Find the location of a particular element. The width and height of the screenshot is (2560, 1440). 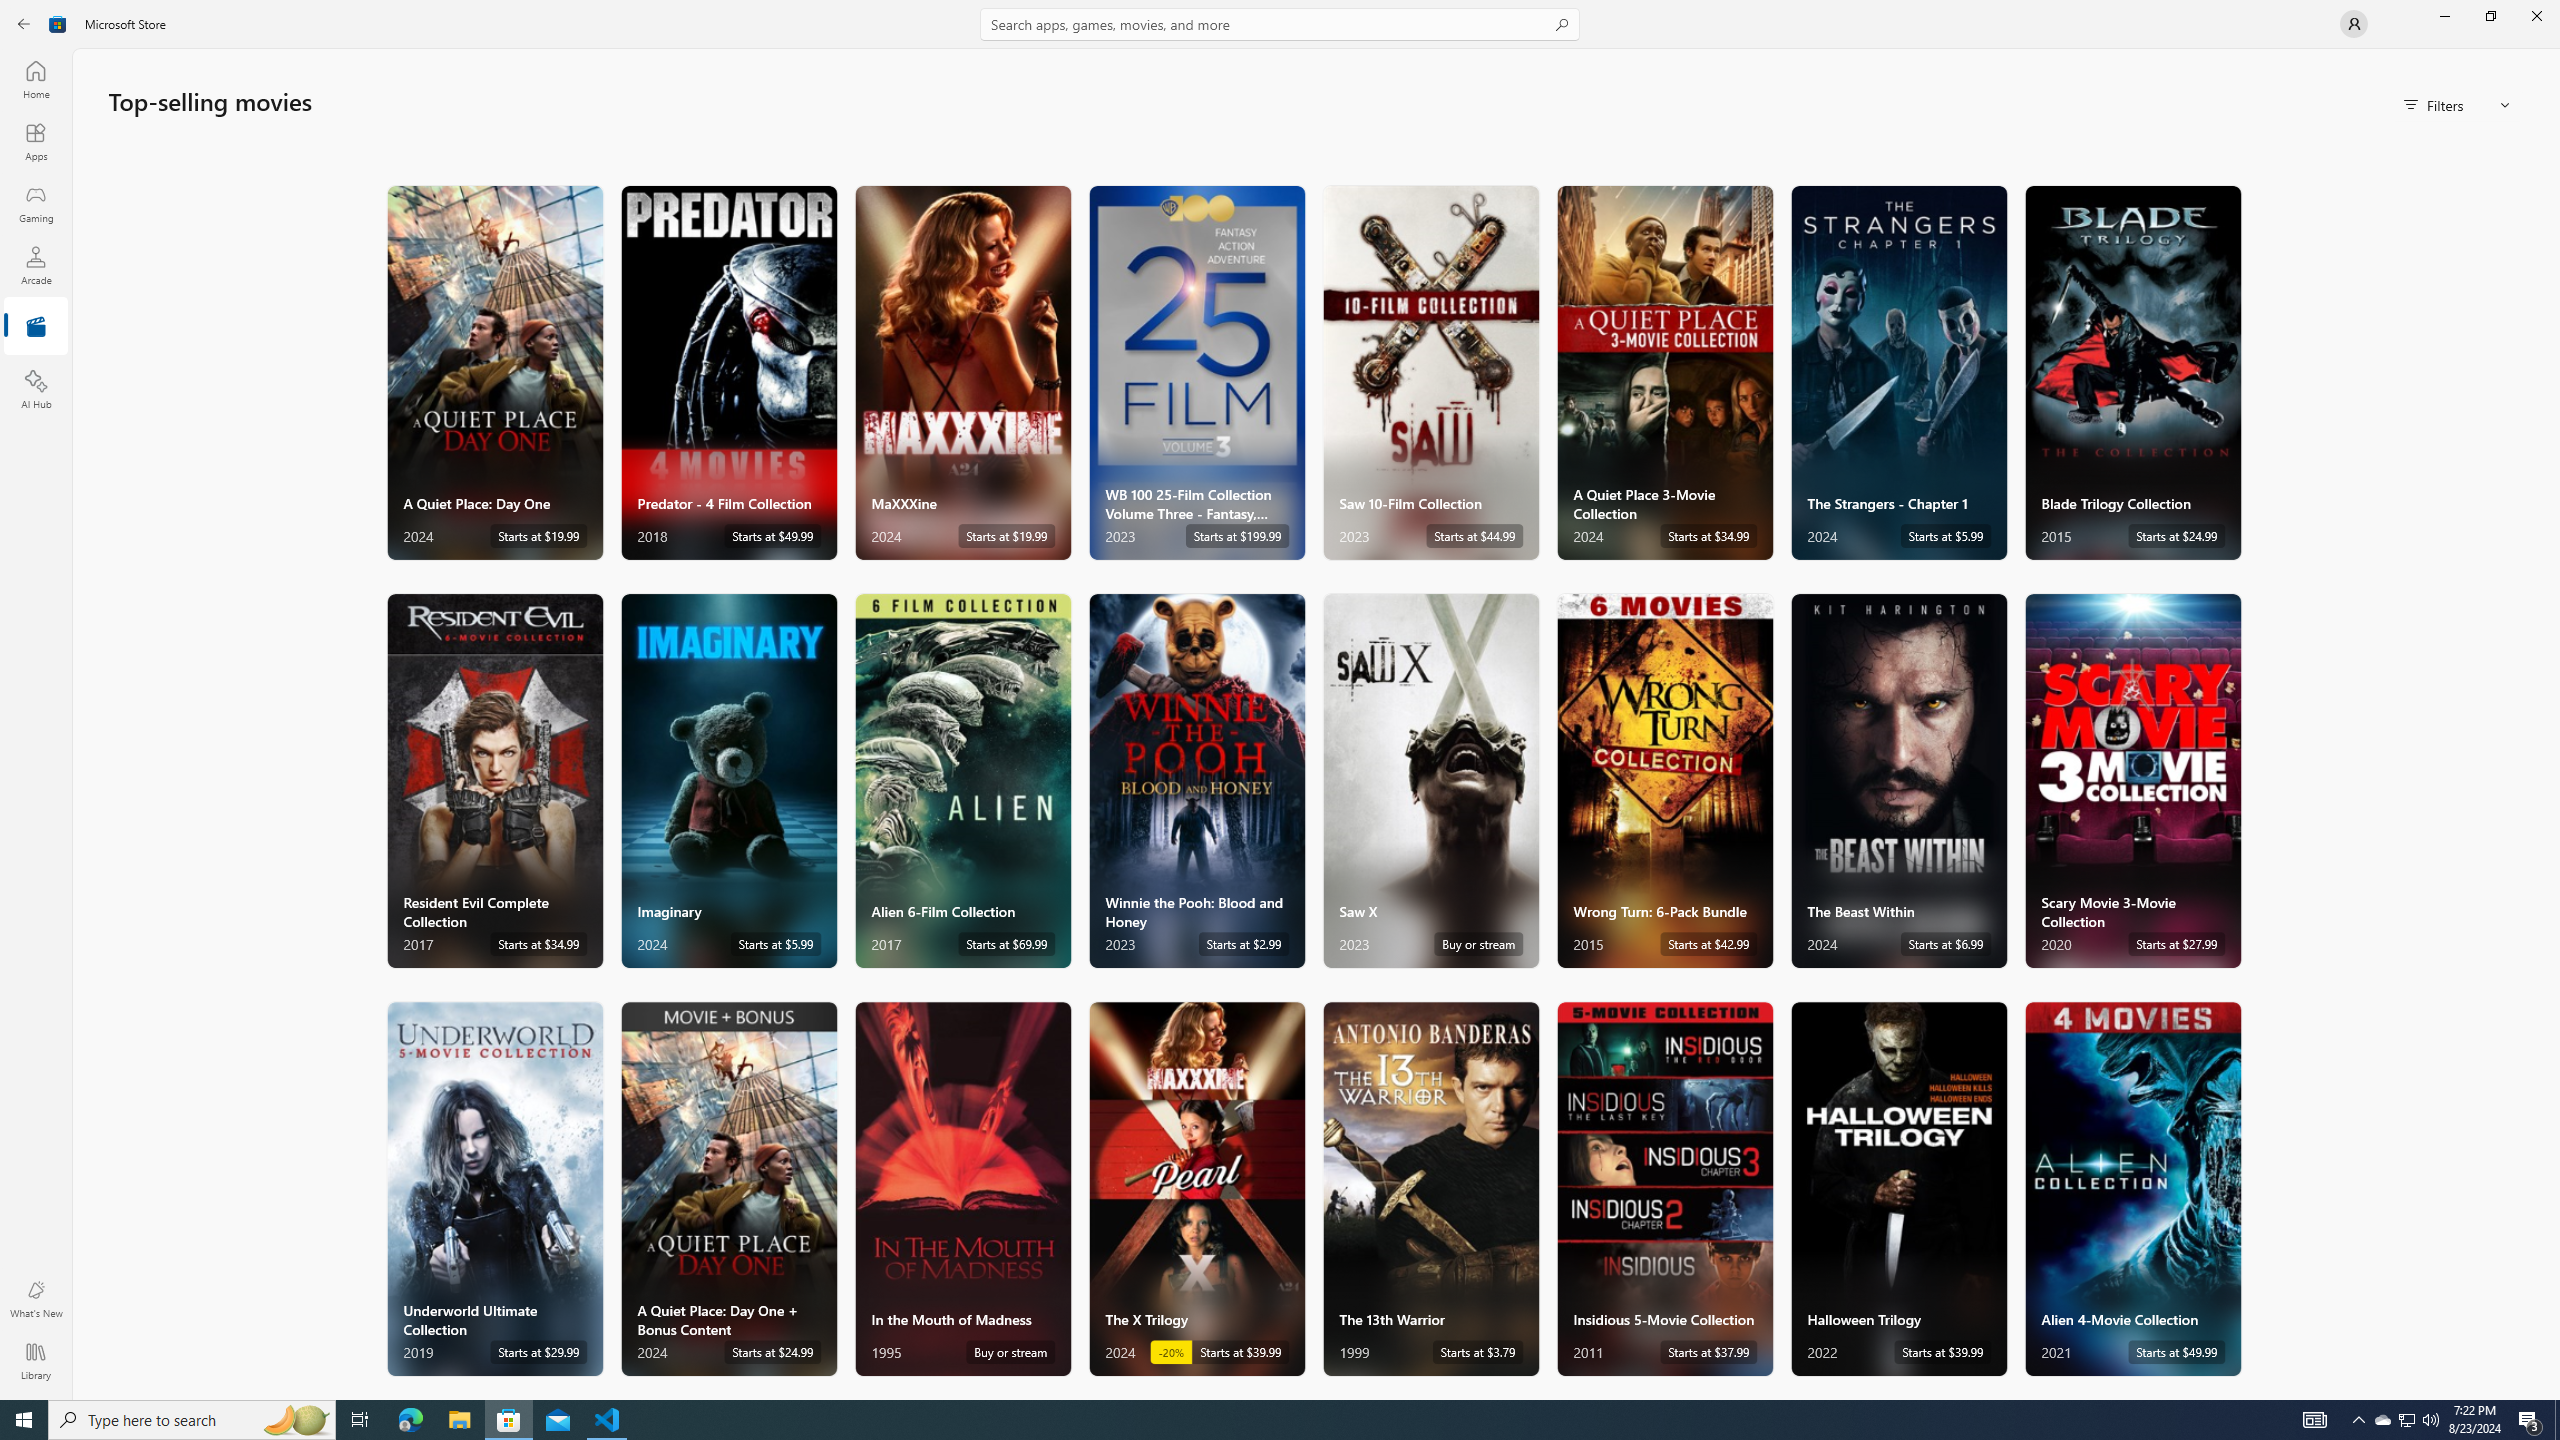

Home is located at coordinates (36, 79).